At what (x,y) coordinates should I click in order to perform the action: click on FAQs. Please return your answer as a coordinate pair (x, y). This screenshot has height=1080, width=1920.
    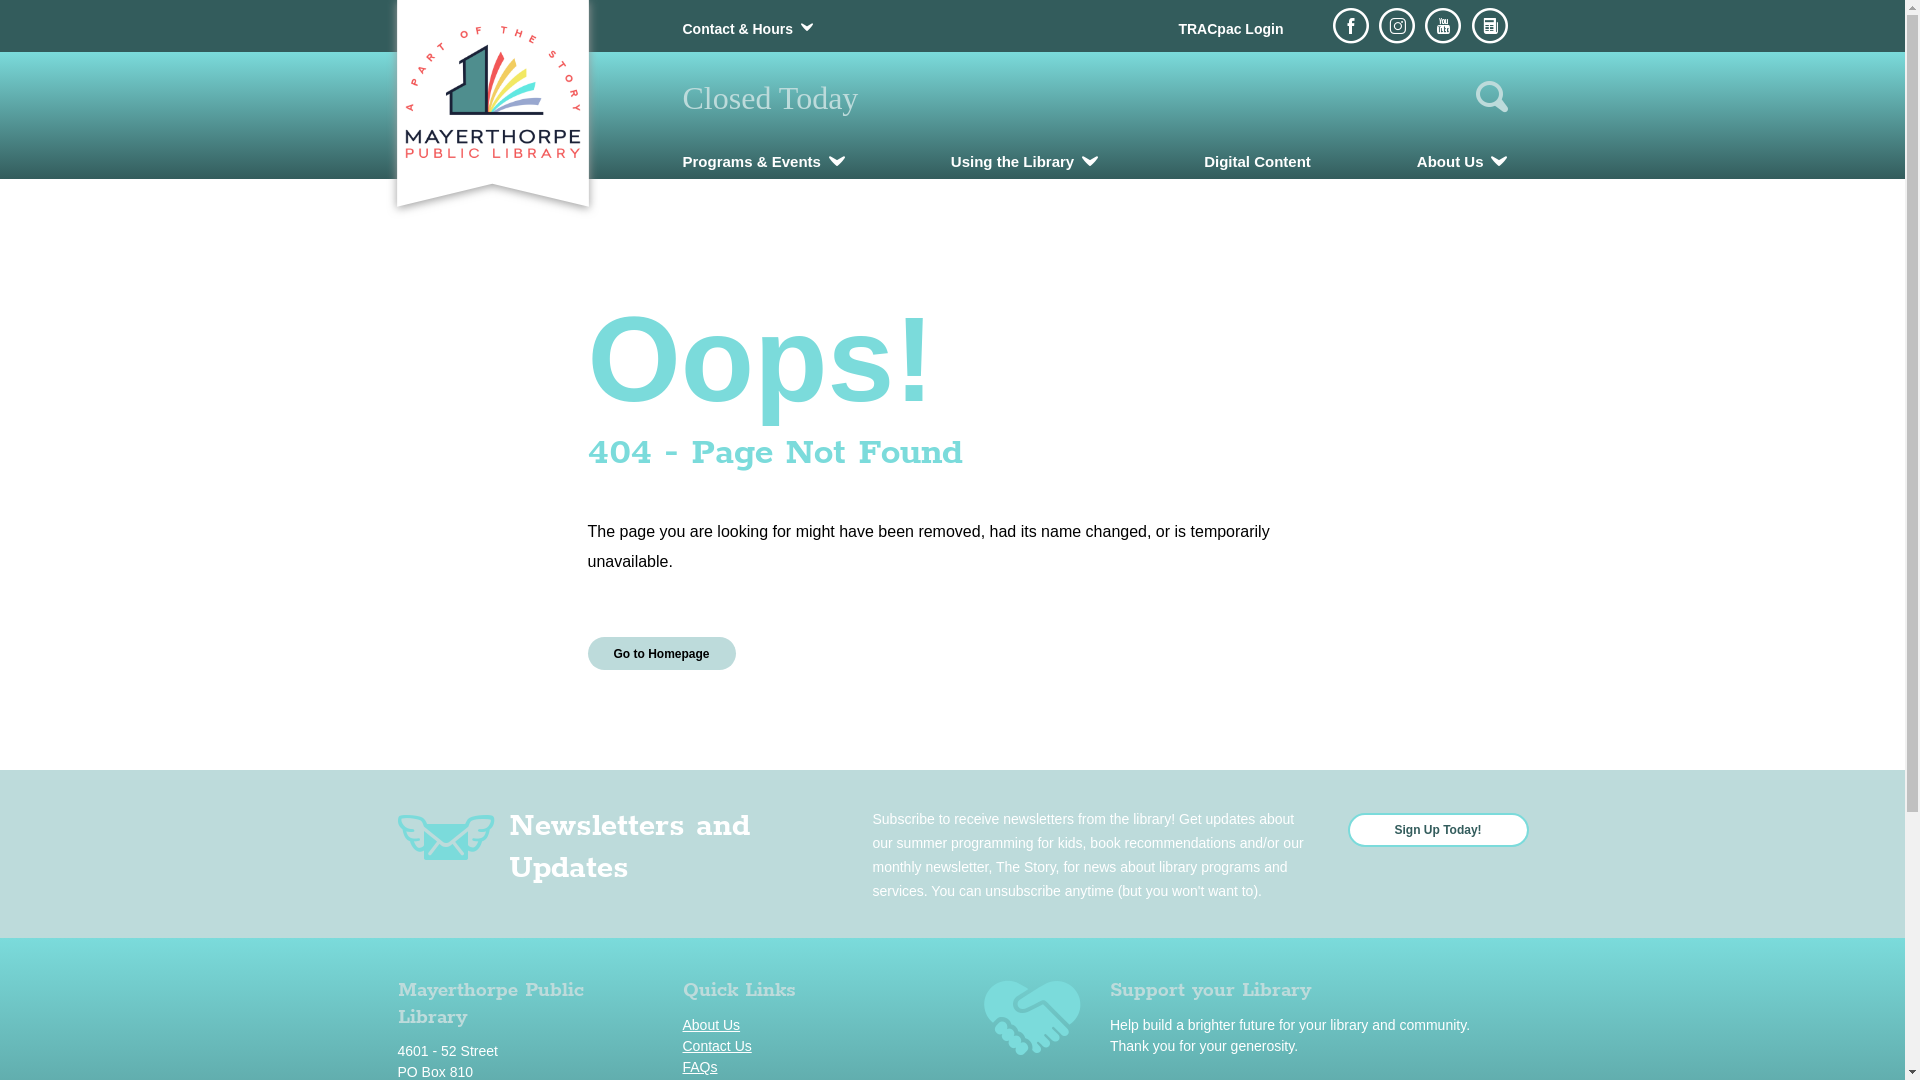
    Looking at the image, I should click on (810, 1068).